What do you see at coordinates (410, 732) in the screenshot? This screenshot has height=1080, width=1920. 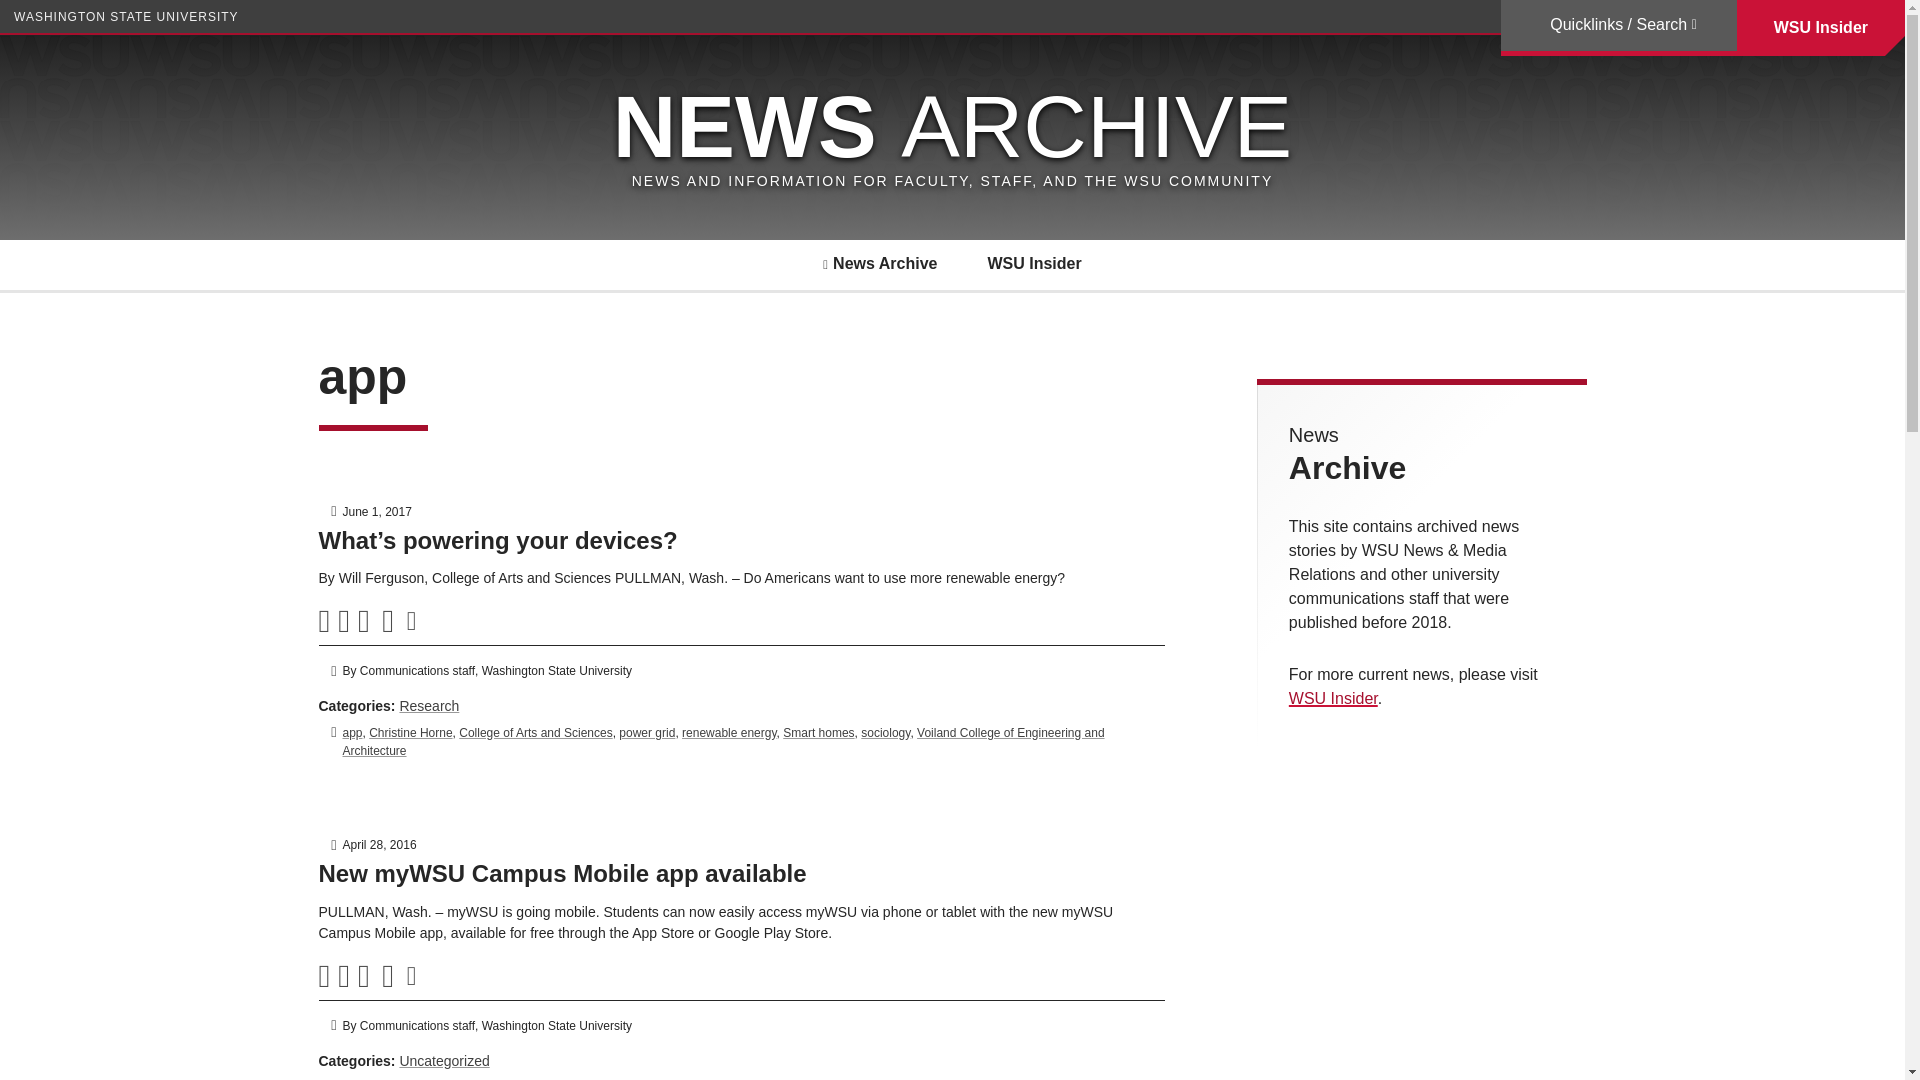 I see `Christine Horne` at bounding box center [410, 732].